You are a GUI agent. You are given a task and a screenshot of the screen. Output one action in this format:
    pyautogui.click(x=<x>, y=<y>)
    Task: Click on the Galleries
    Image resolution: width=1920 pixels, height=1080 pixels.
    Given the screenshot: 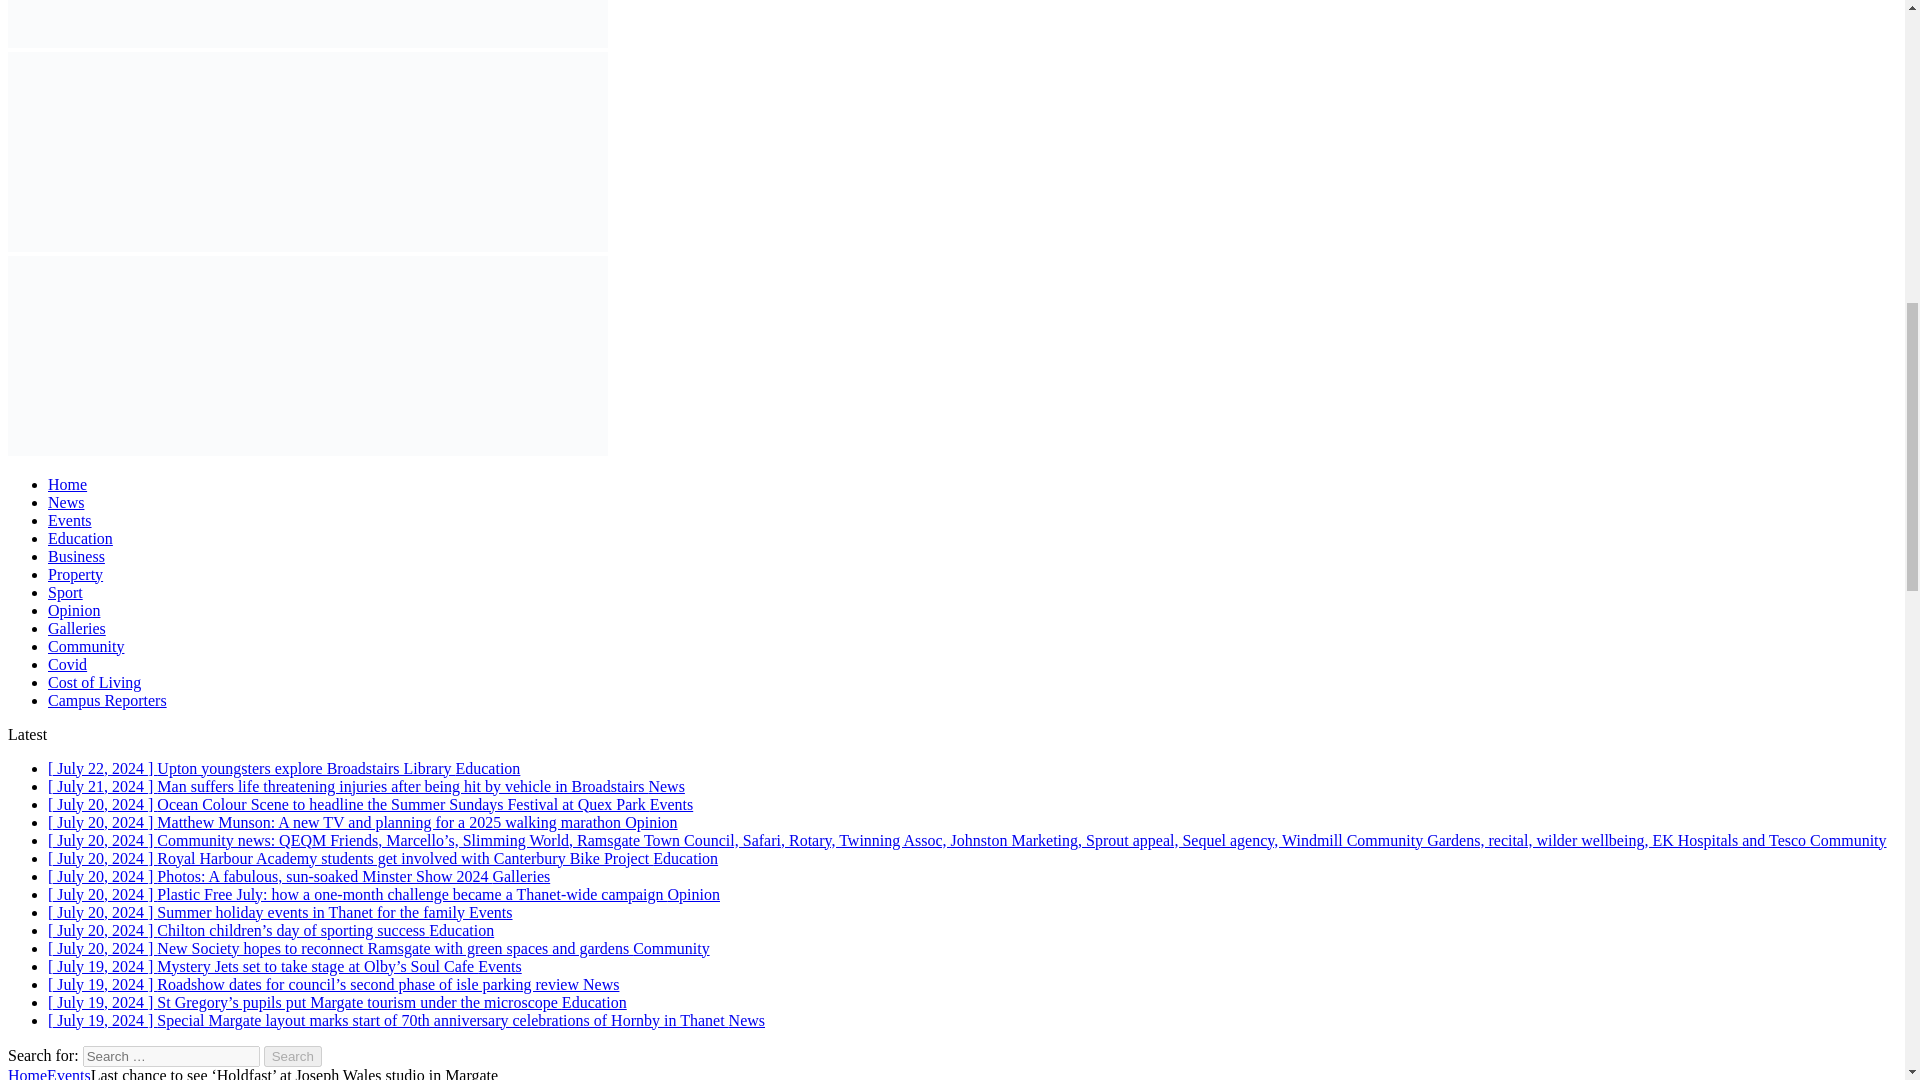 What is the action you would take?
    pyautogui.click(x=76, y=628)
    